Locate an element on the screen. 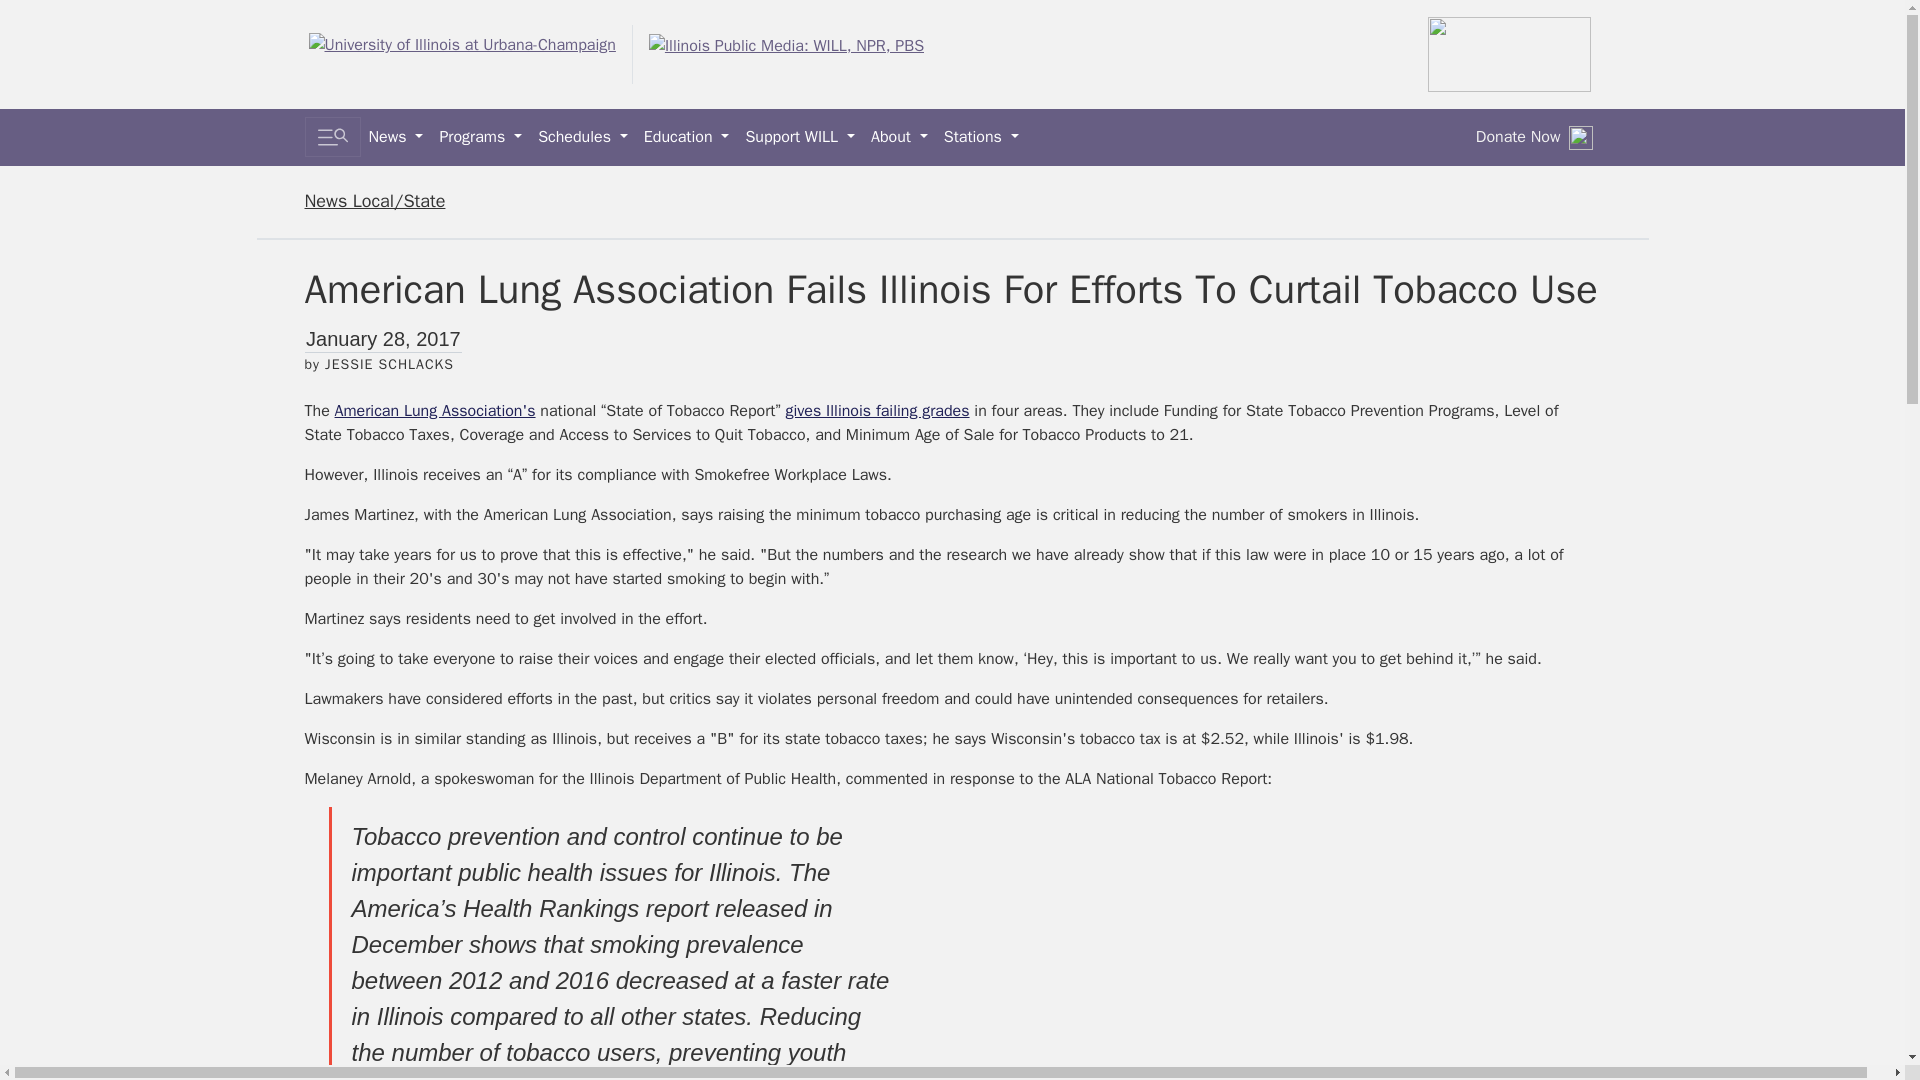  Programs is located at coordinates (480, 136).